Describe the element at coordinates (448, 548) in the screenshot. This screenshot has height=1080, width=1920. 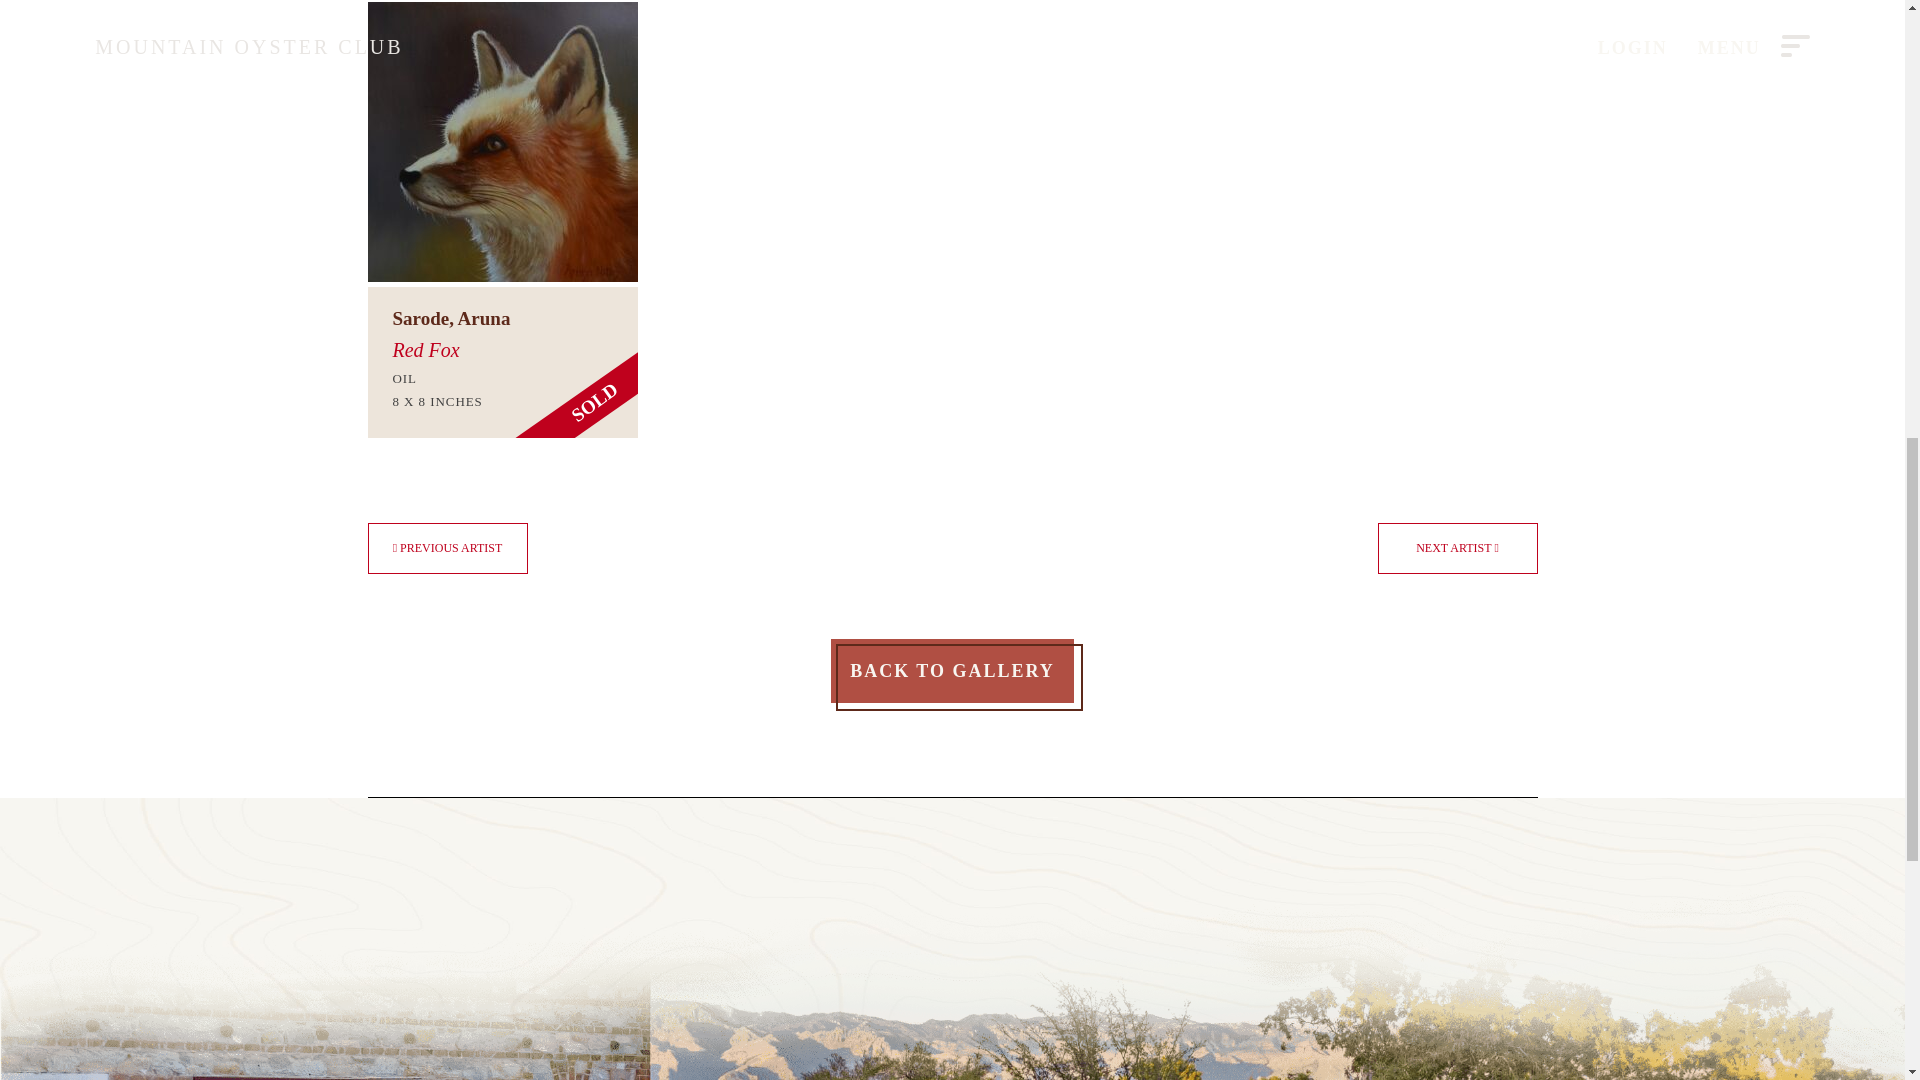
I see `PREVIOUS ARTIST` at that location.